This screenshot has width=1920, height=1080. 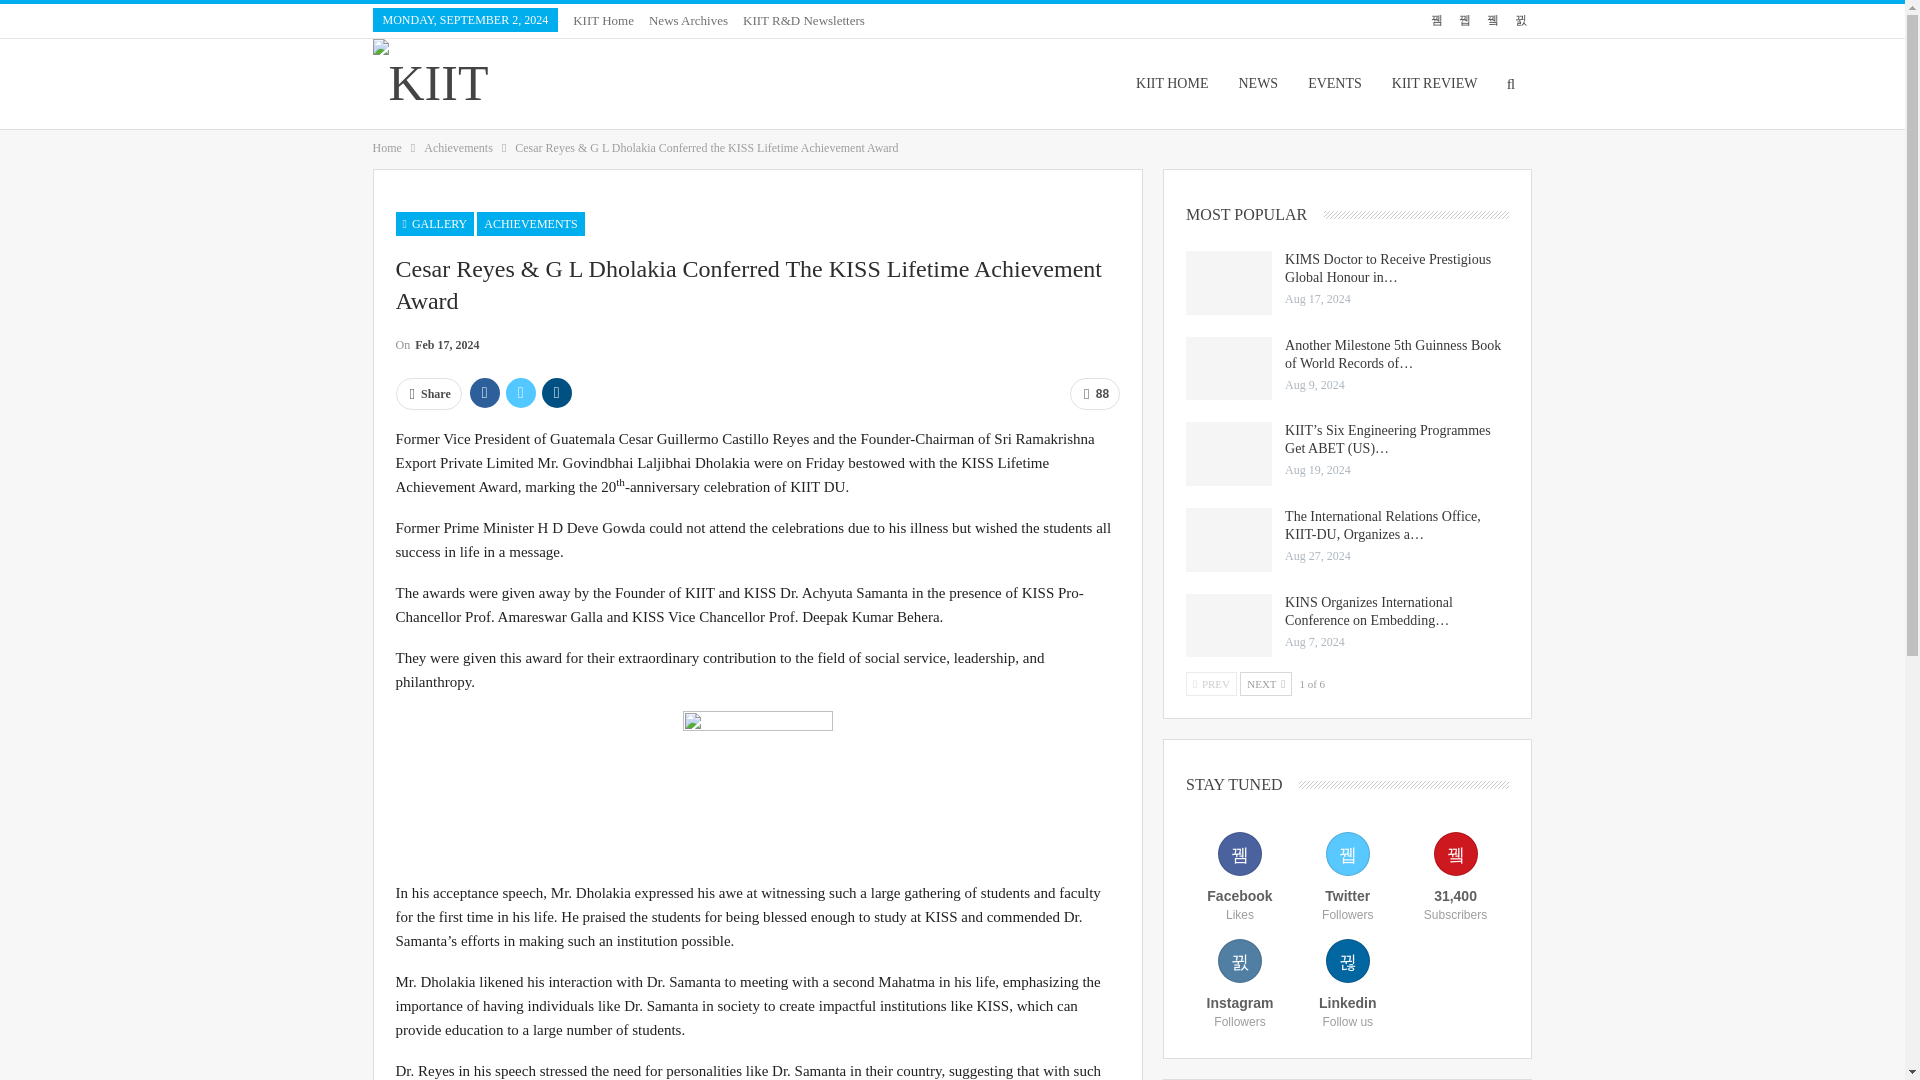 I want to click on KIIT REVIEW, so click(x=1434, y=83).